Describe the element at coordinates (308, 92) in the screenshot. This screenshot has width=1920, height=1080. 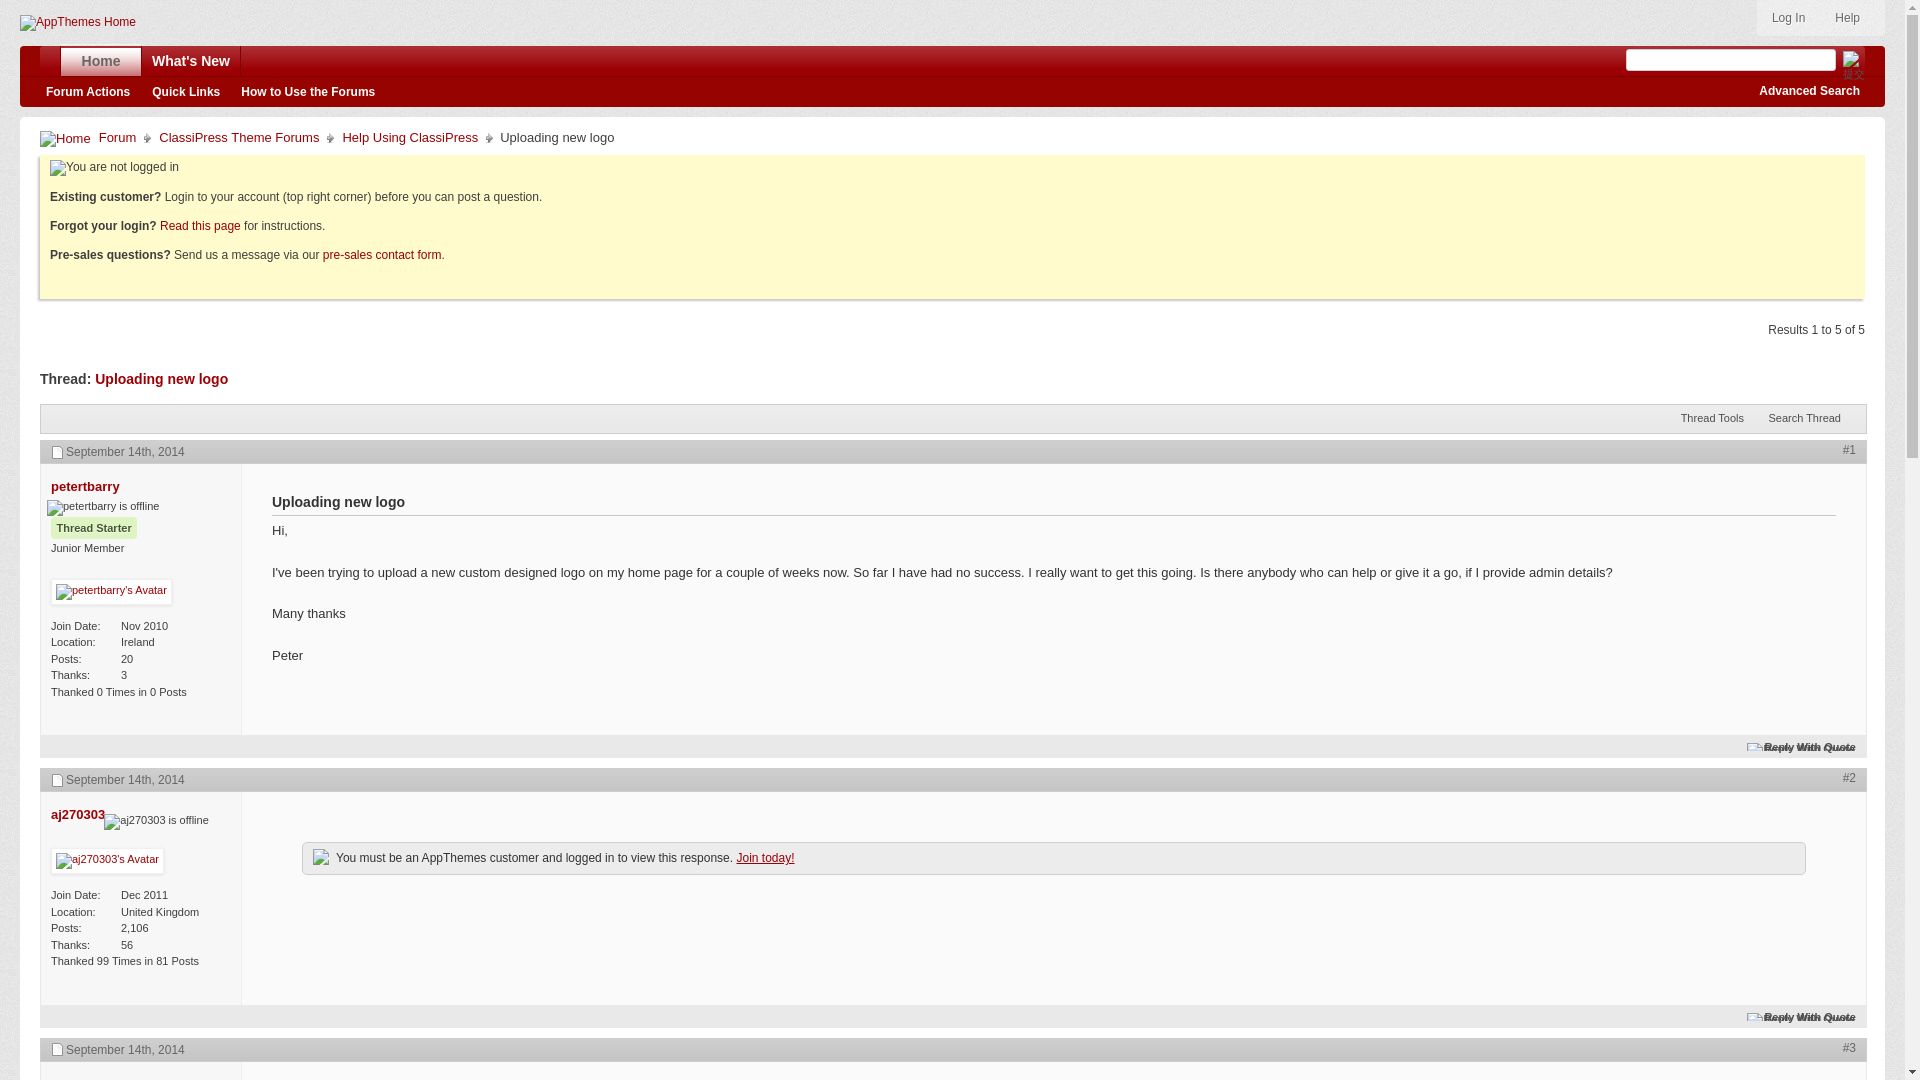
I see `How to Use the Forums` at that location.